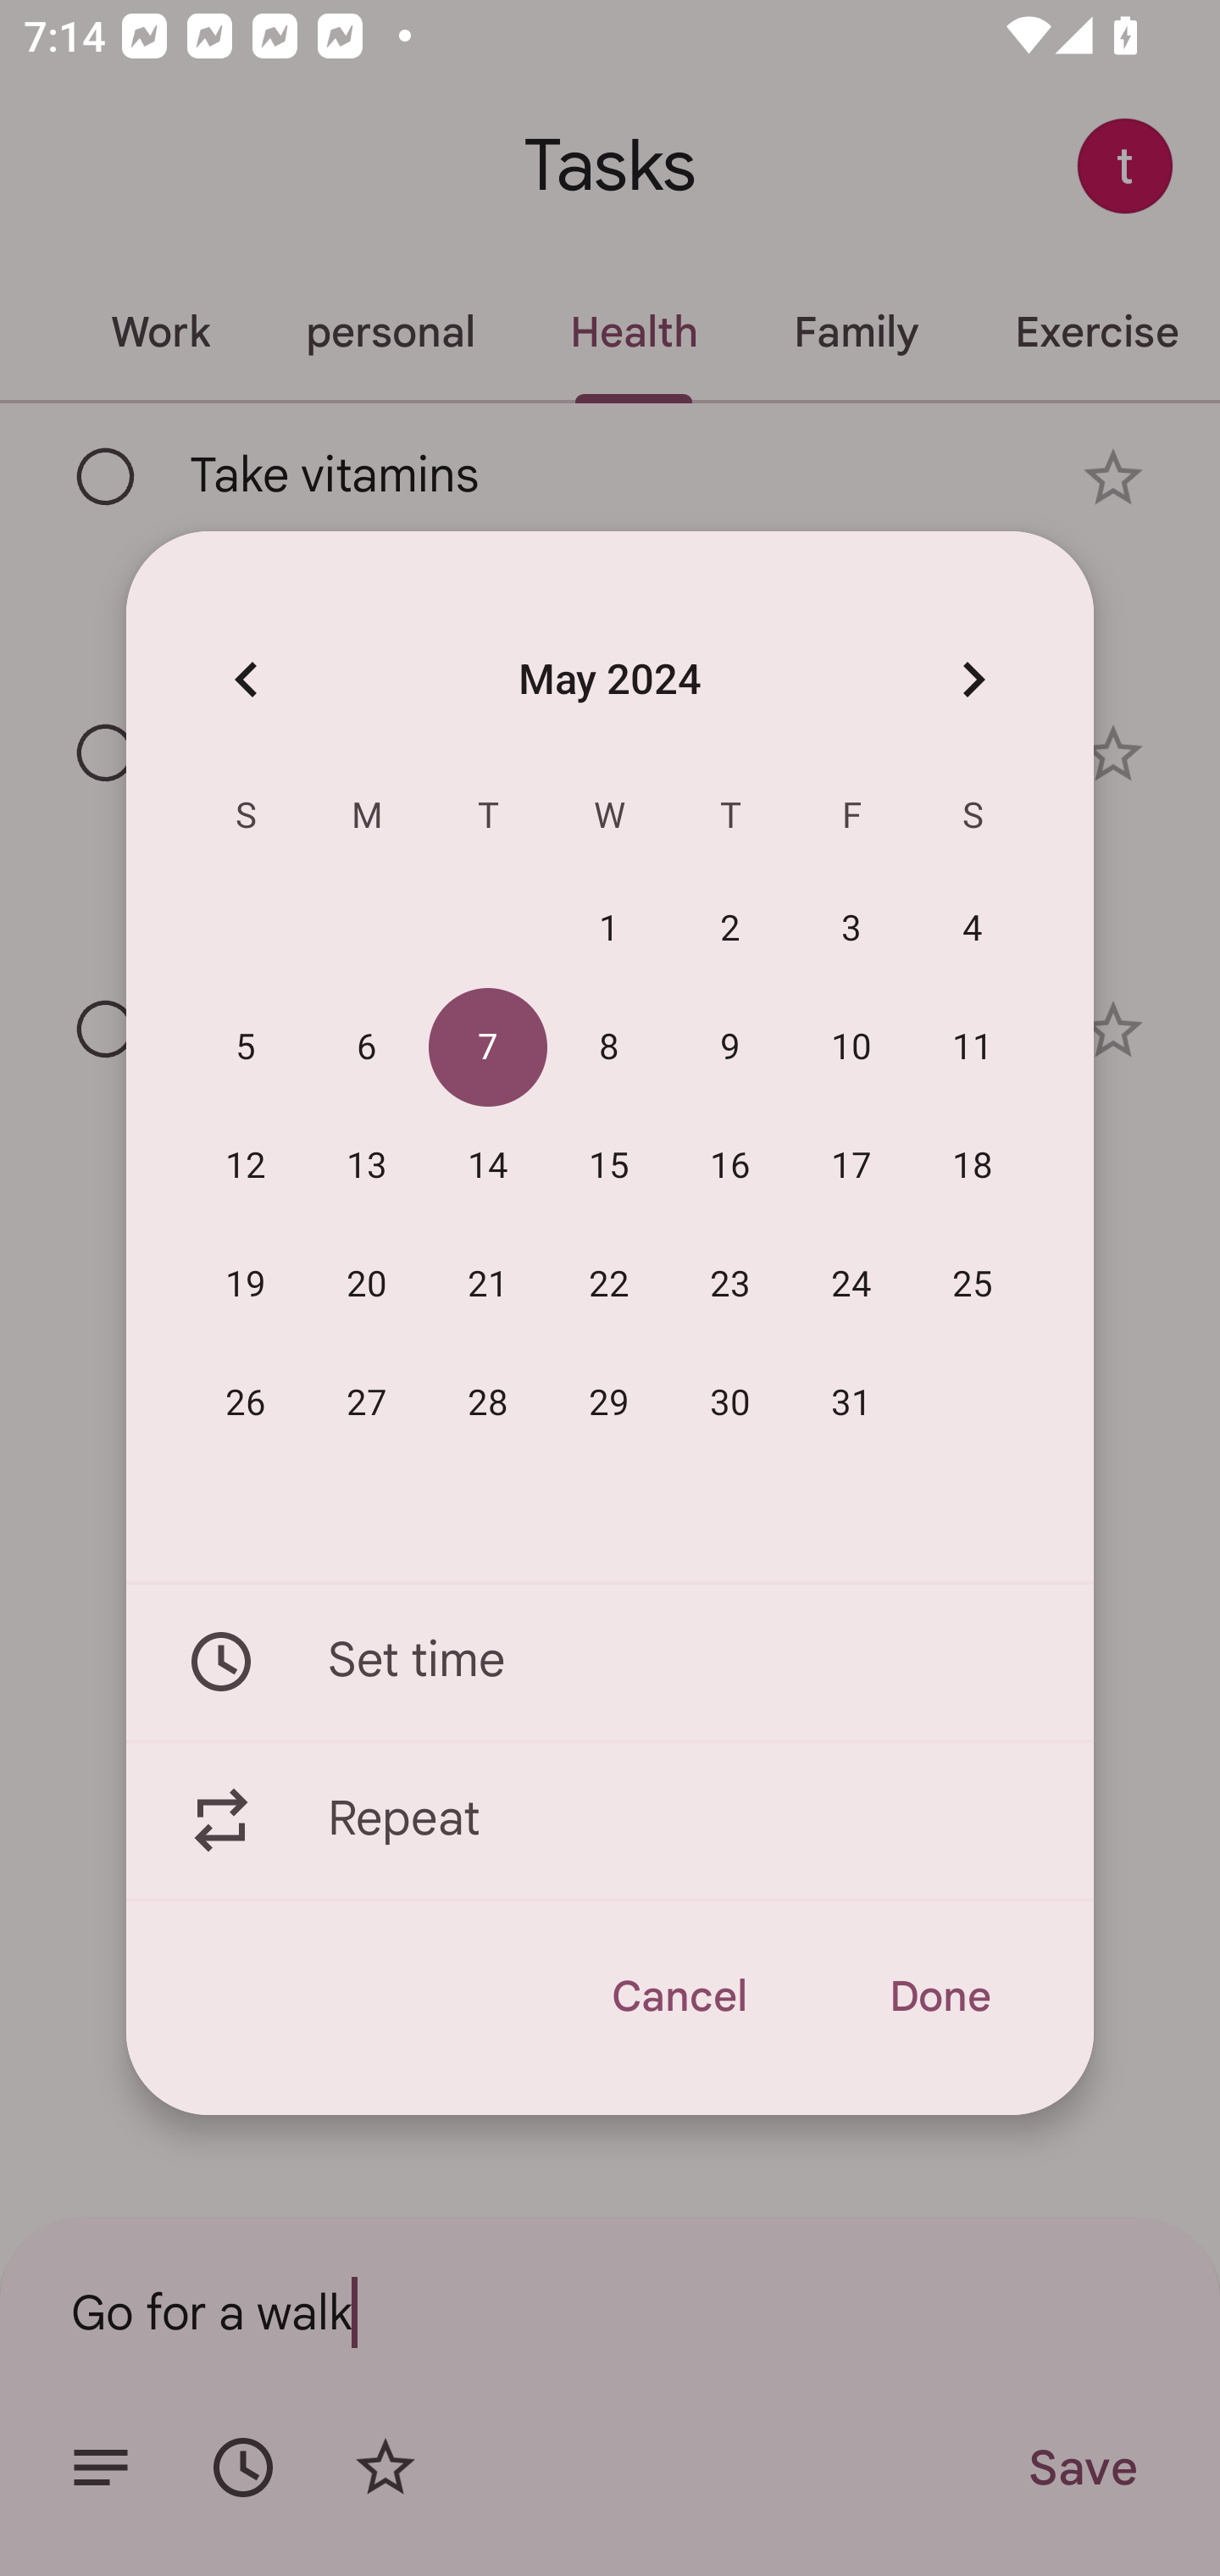 The width and height of the screenshot is (1220, 2576). Describe the element at coordinates (246, 1167) in the screenshot. I see `12 12 May 2024` at that location.